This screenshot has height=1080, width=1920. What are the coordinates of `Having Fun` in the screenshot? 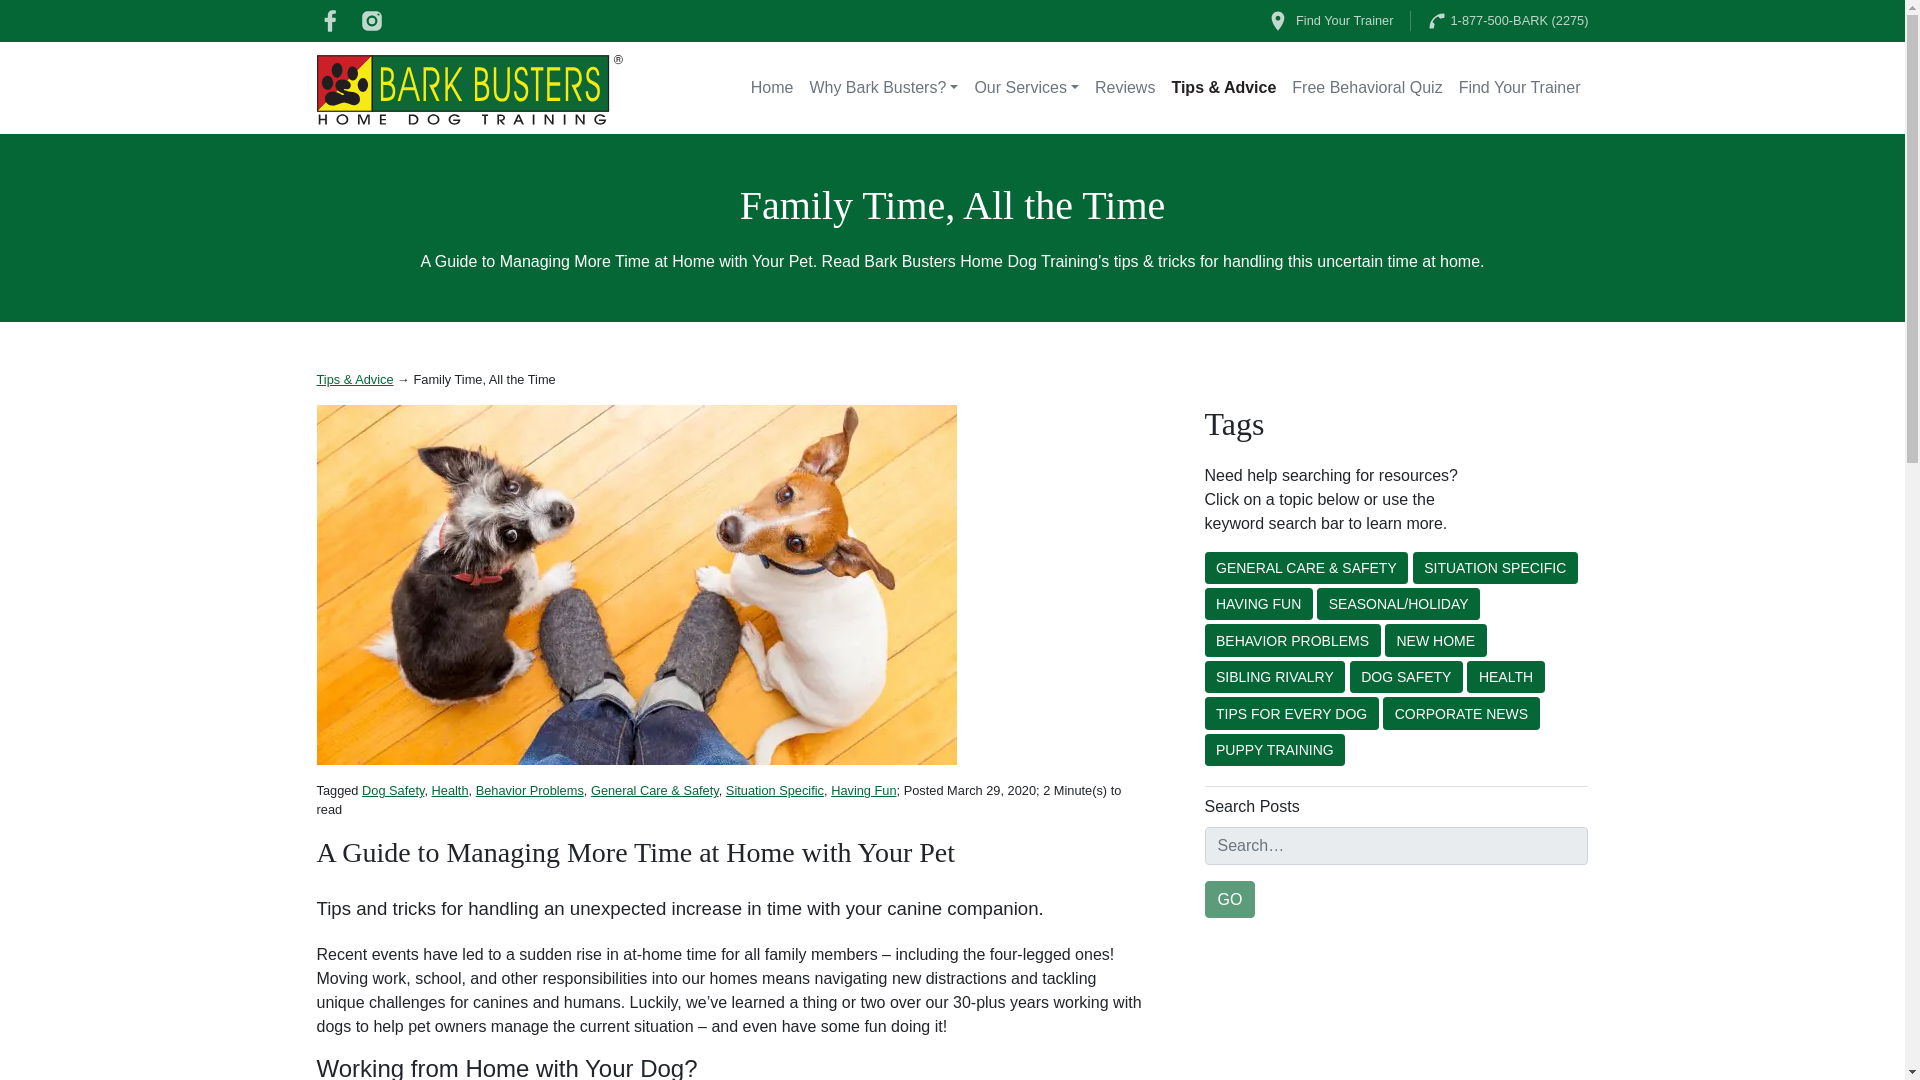 It's located at (1257, 603).